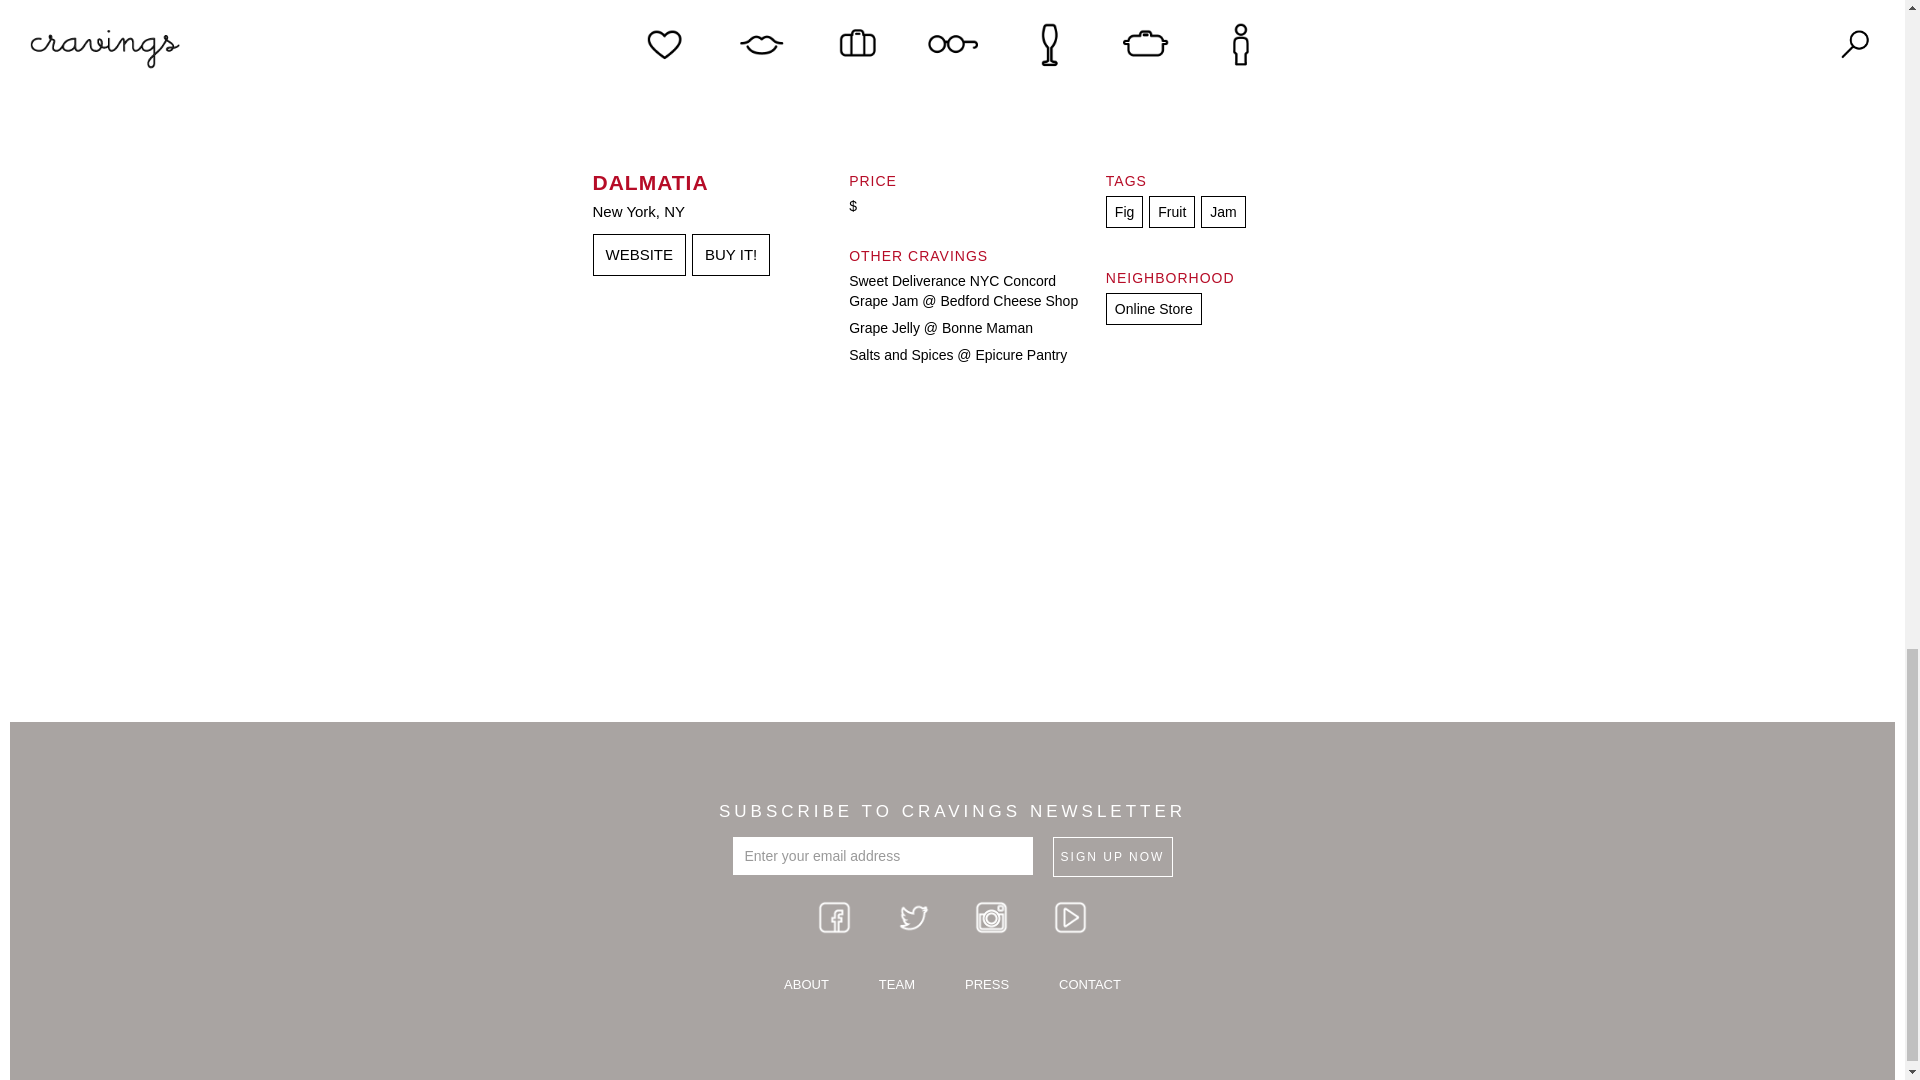 This screenshot has height=1080, width=1920. I want to click on WEBSITE, so click(638, 255).